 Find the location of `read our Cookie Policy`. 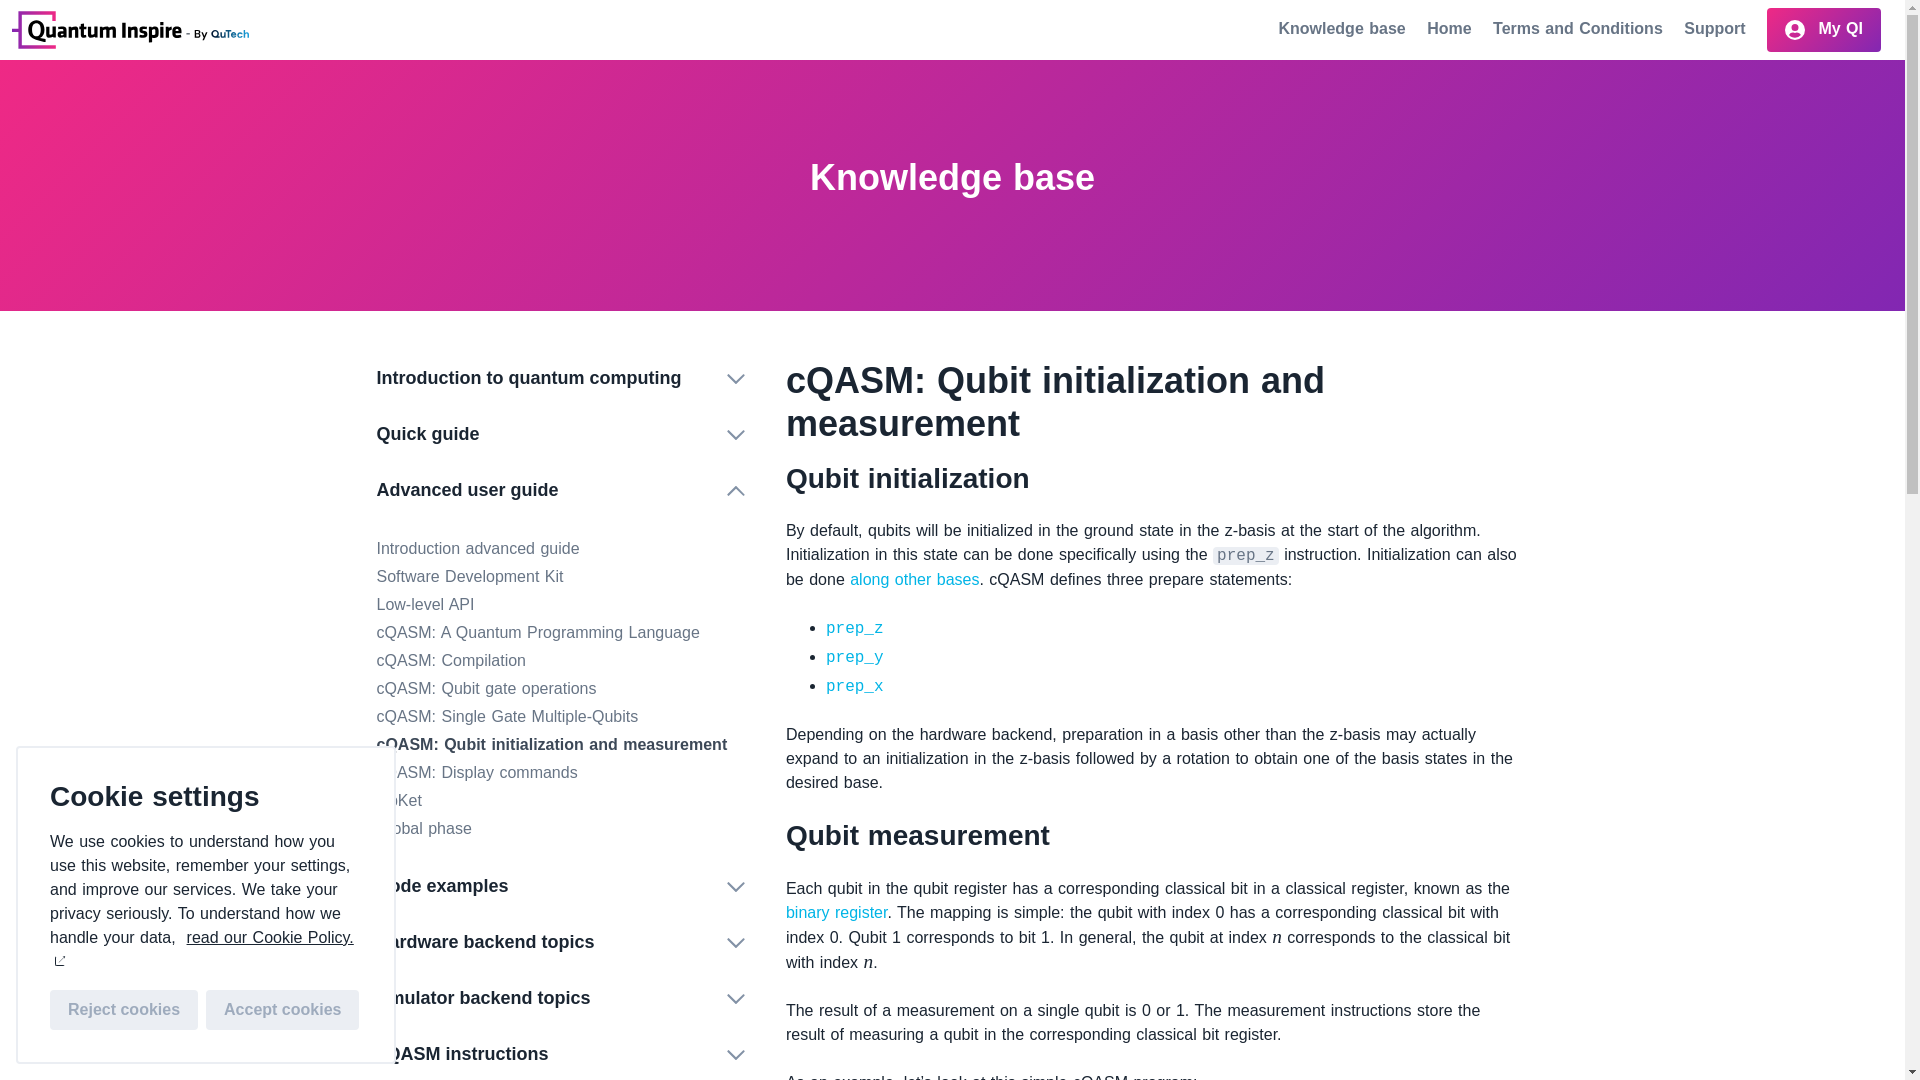

read our Cookie Policy is located at coordinates (201, 948).